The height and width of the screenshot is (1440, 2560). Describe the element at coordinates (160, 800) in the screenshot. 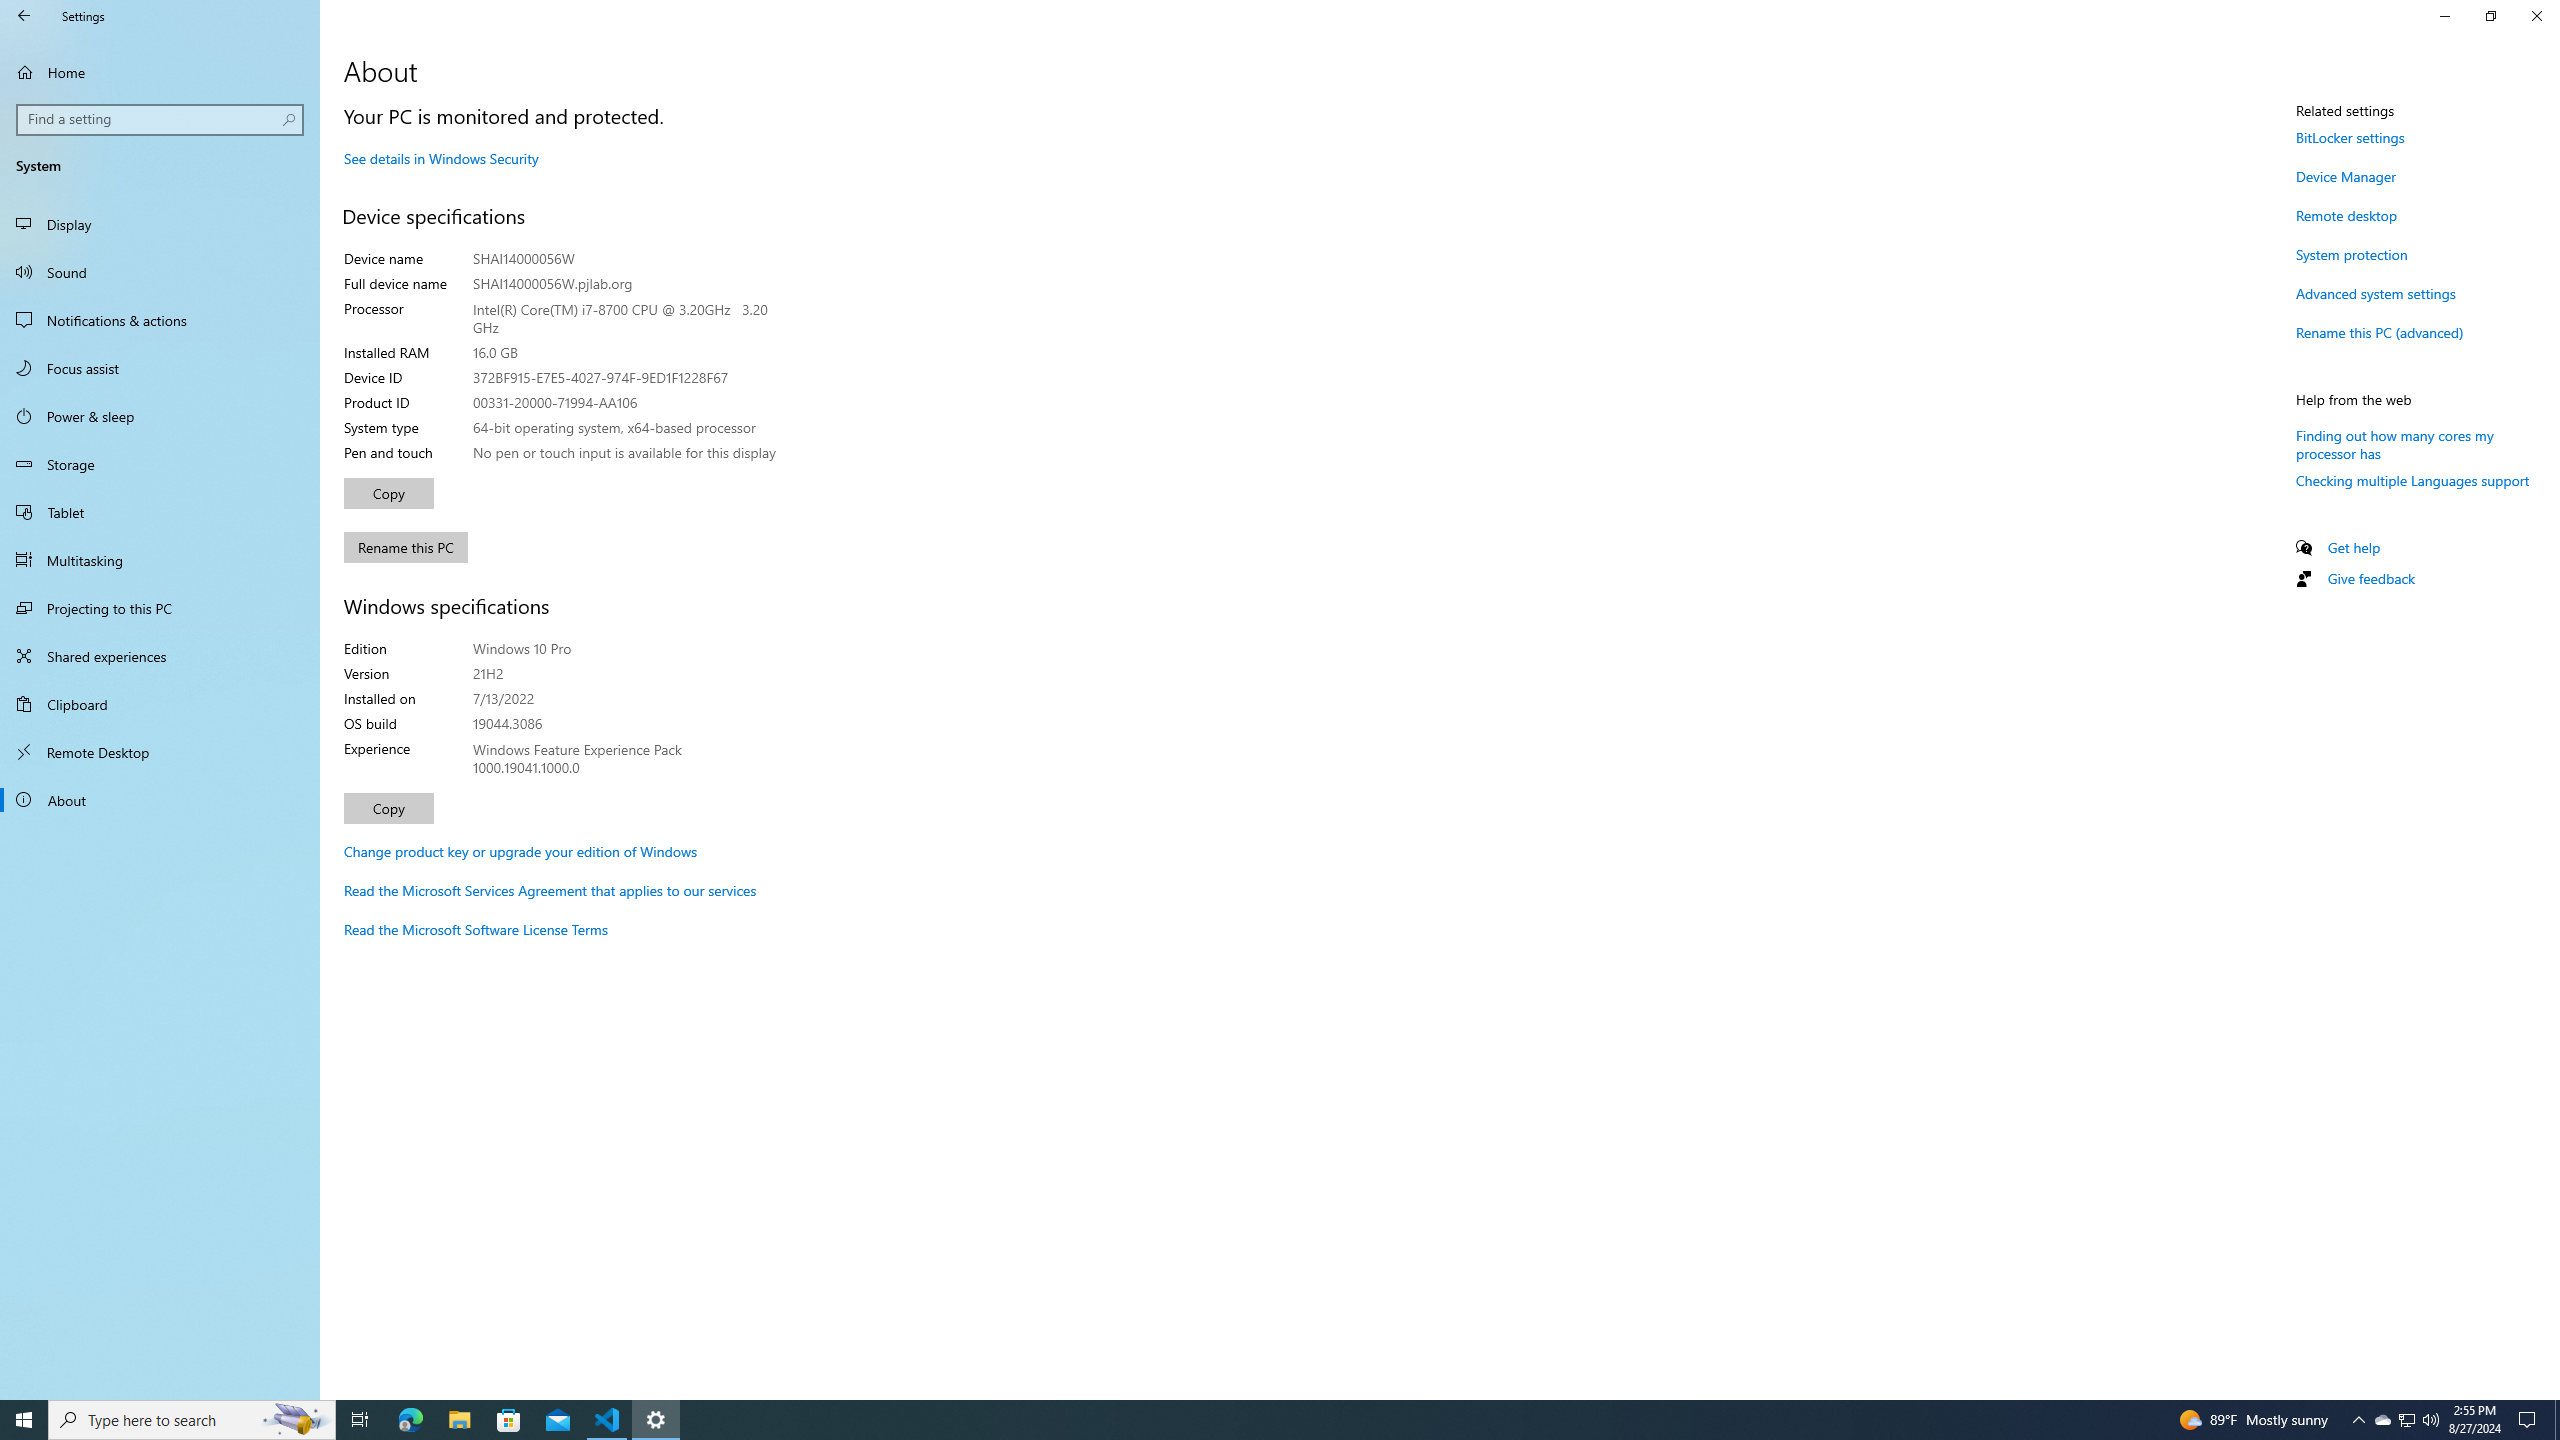

I see `About` at that location.